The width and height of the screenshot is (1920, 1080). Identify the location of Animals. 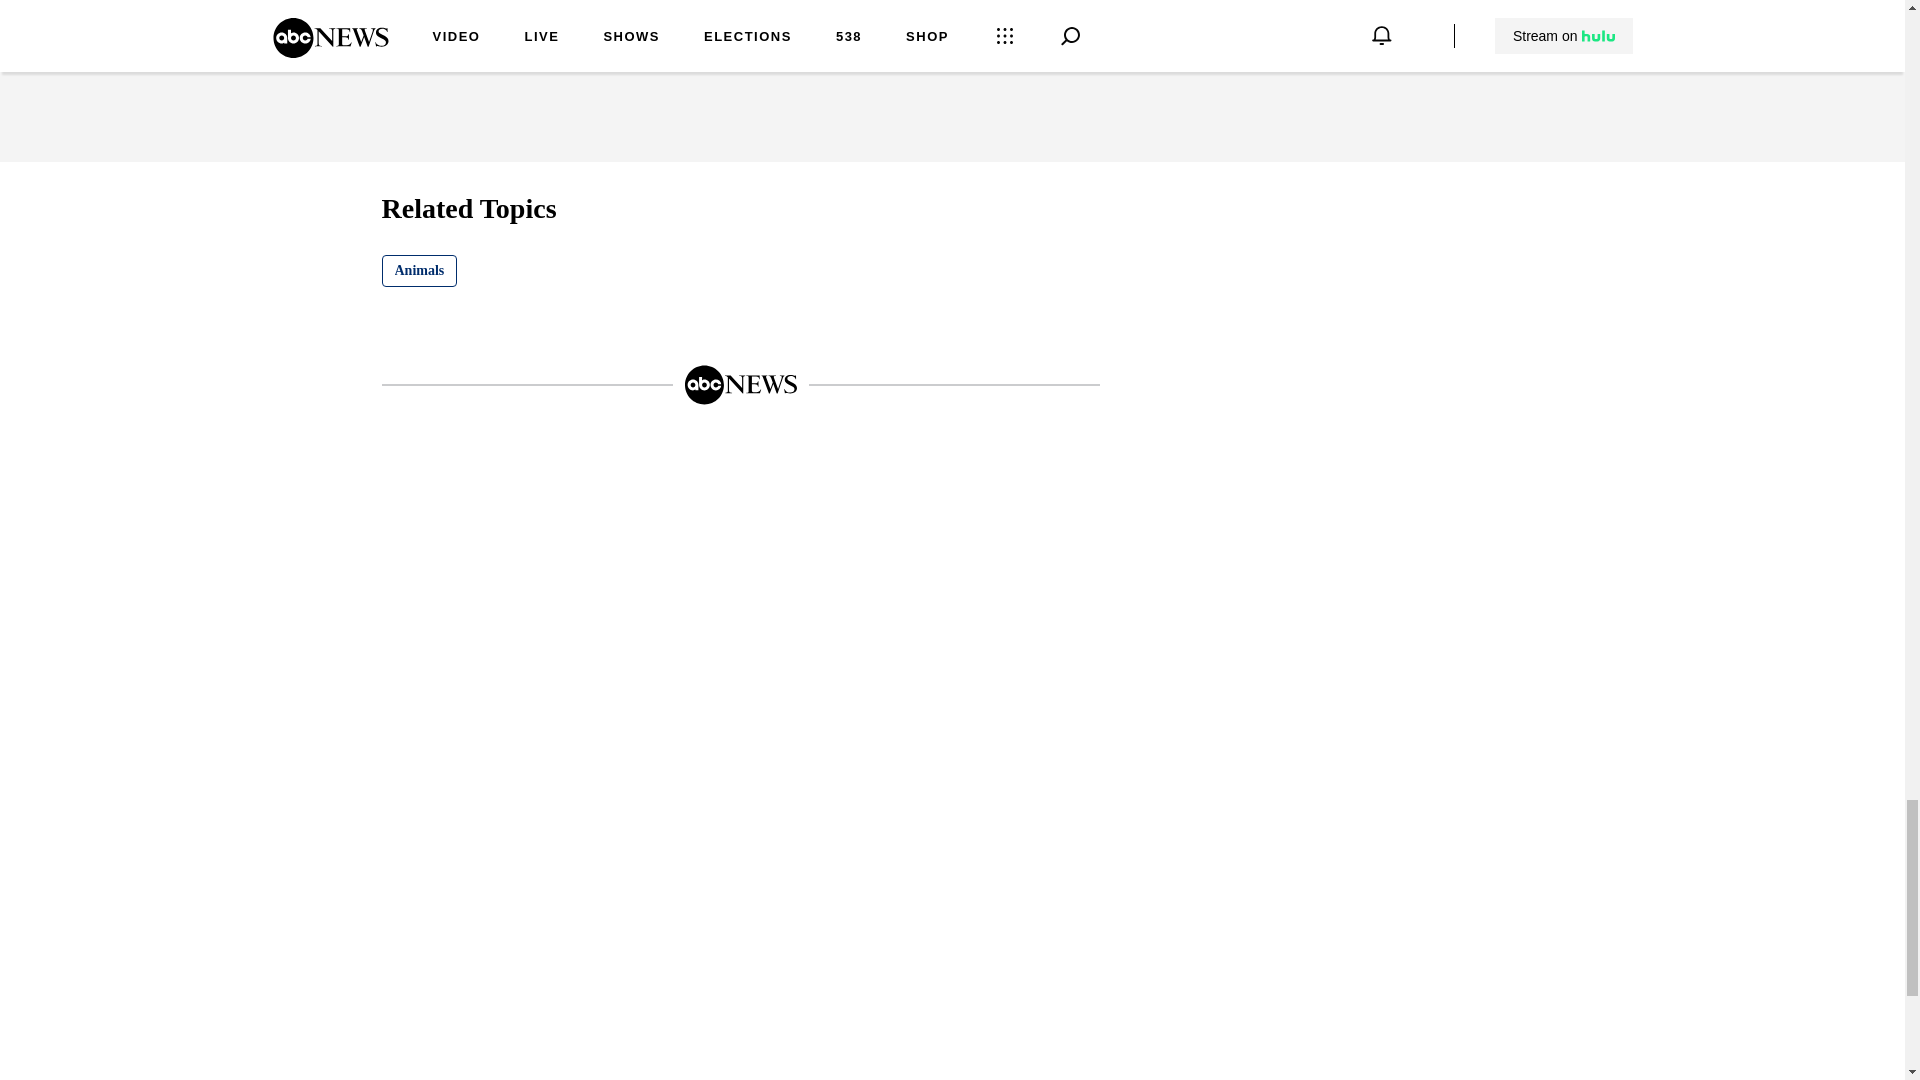
(420, 270).